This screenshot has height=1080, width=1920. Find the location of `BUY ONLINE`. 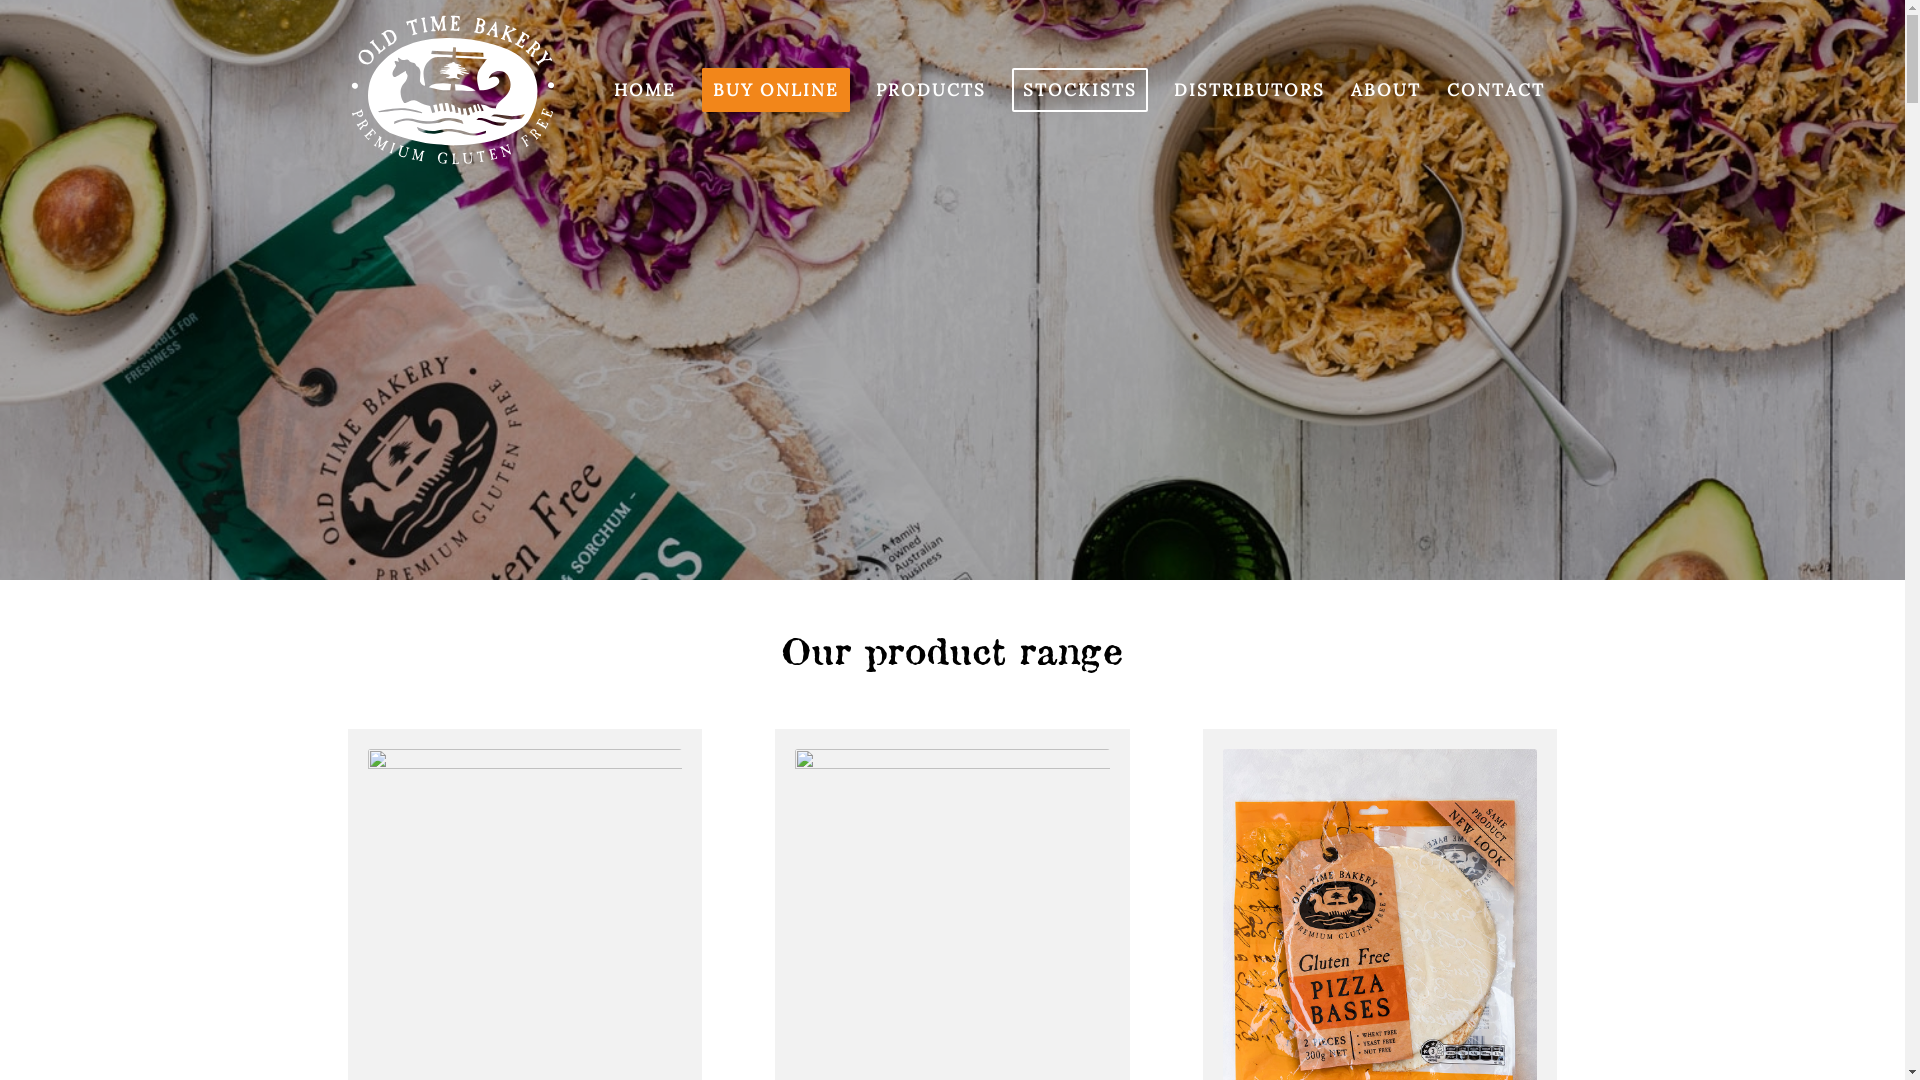

BUY ONLINE is located at coordinates (775, 90).